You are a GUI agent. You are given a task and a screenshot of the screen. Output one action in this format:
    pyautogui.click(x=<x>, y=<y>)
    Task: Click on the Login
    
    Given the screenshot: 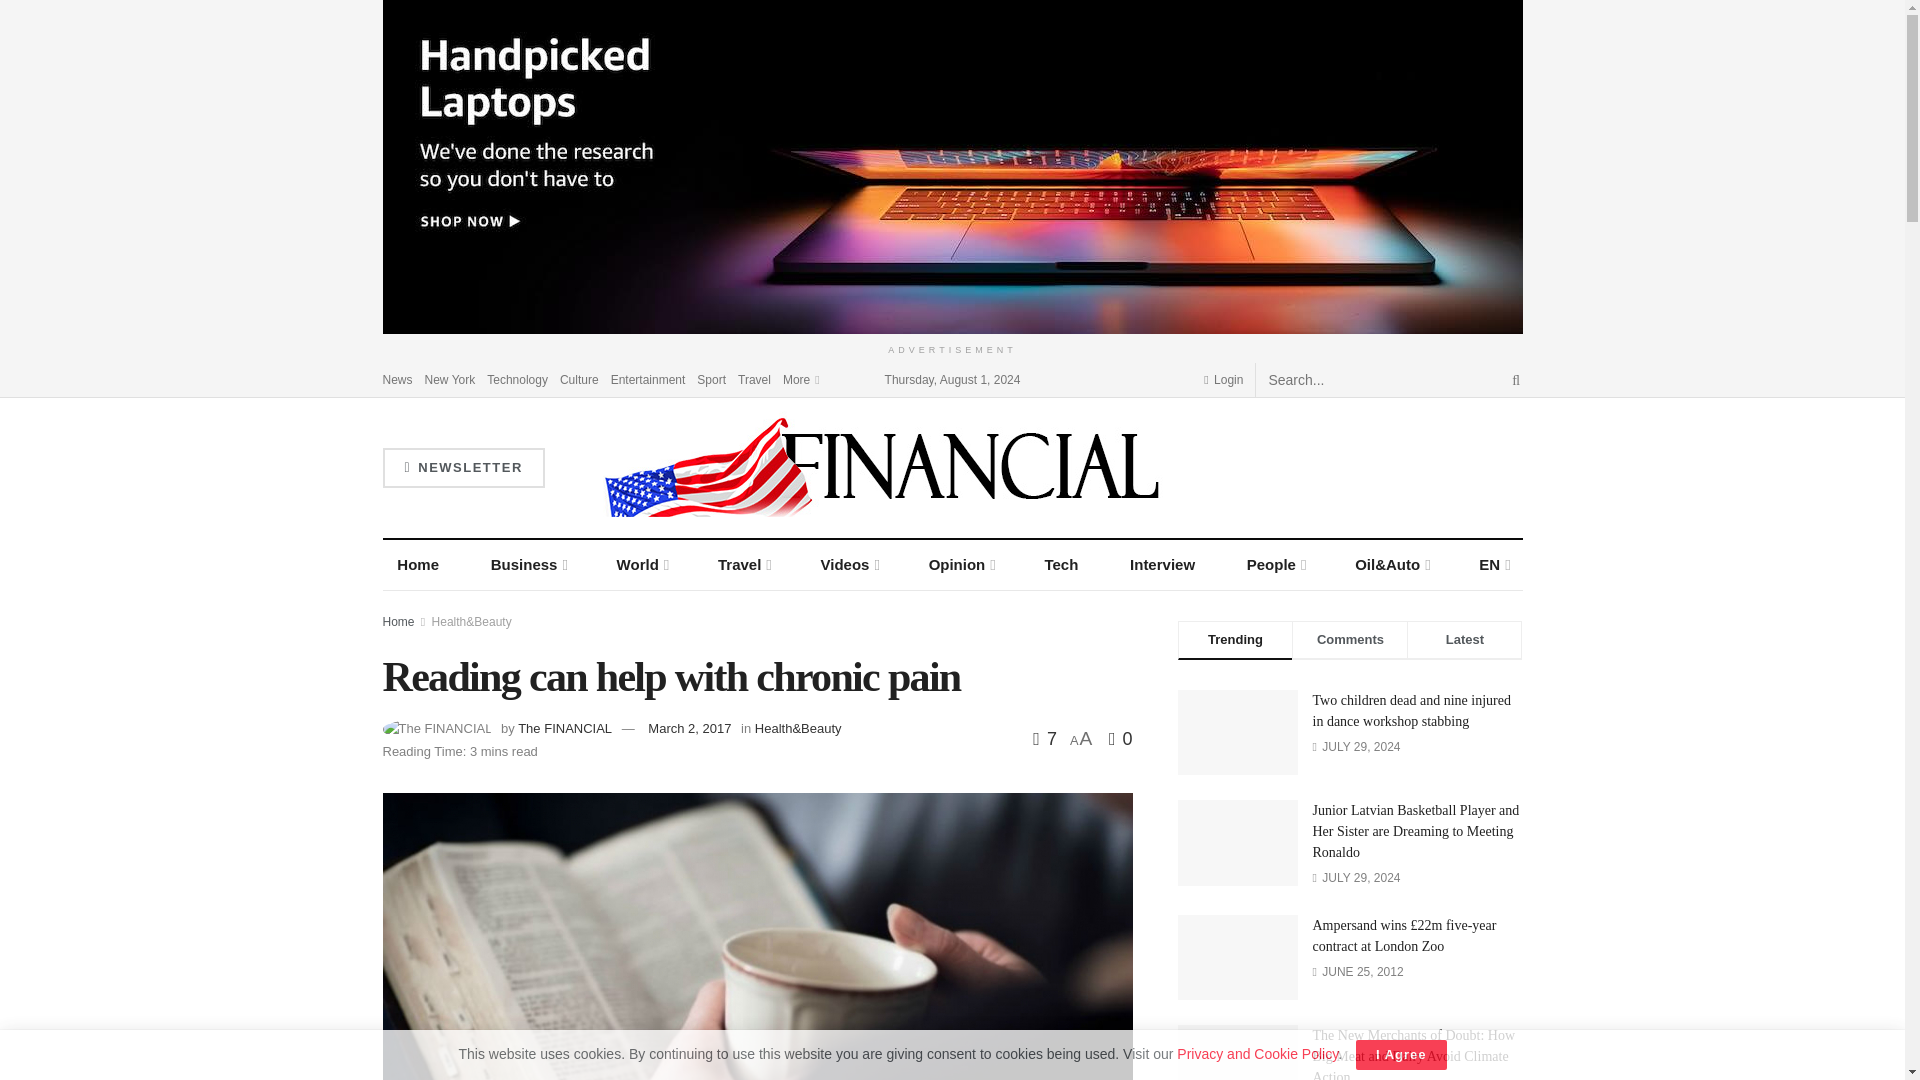 What is the action you would take?
    pyautogui.click(x=1222, y=378)
    